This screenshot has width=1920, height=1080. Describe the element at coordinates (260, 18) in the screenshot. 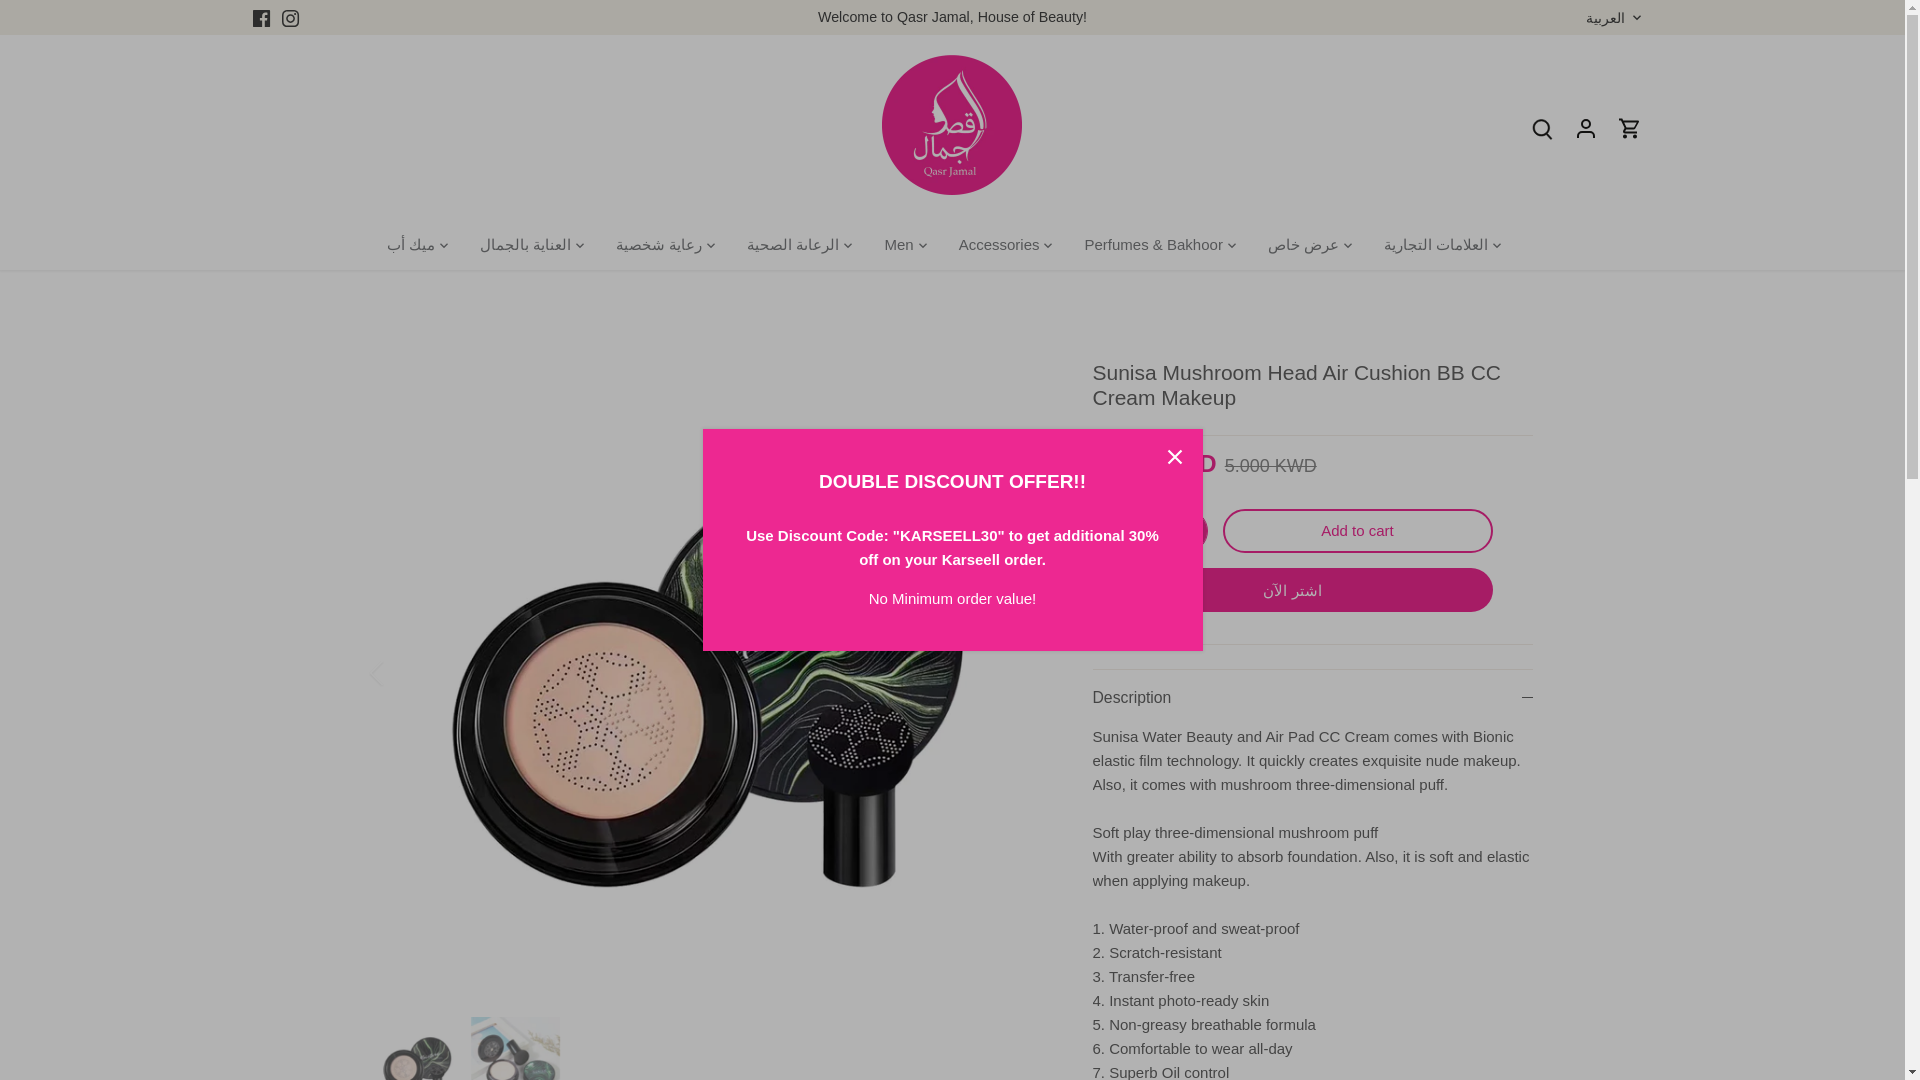

I see `Facebook` at that location.